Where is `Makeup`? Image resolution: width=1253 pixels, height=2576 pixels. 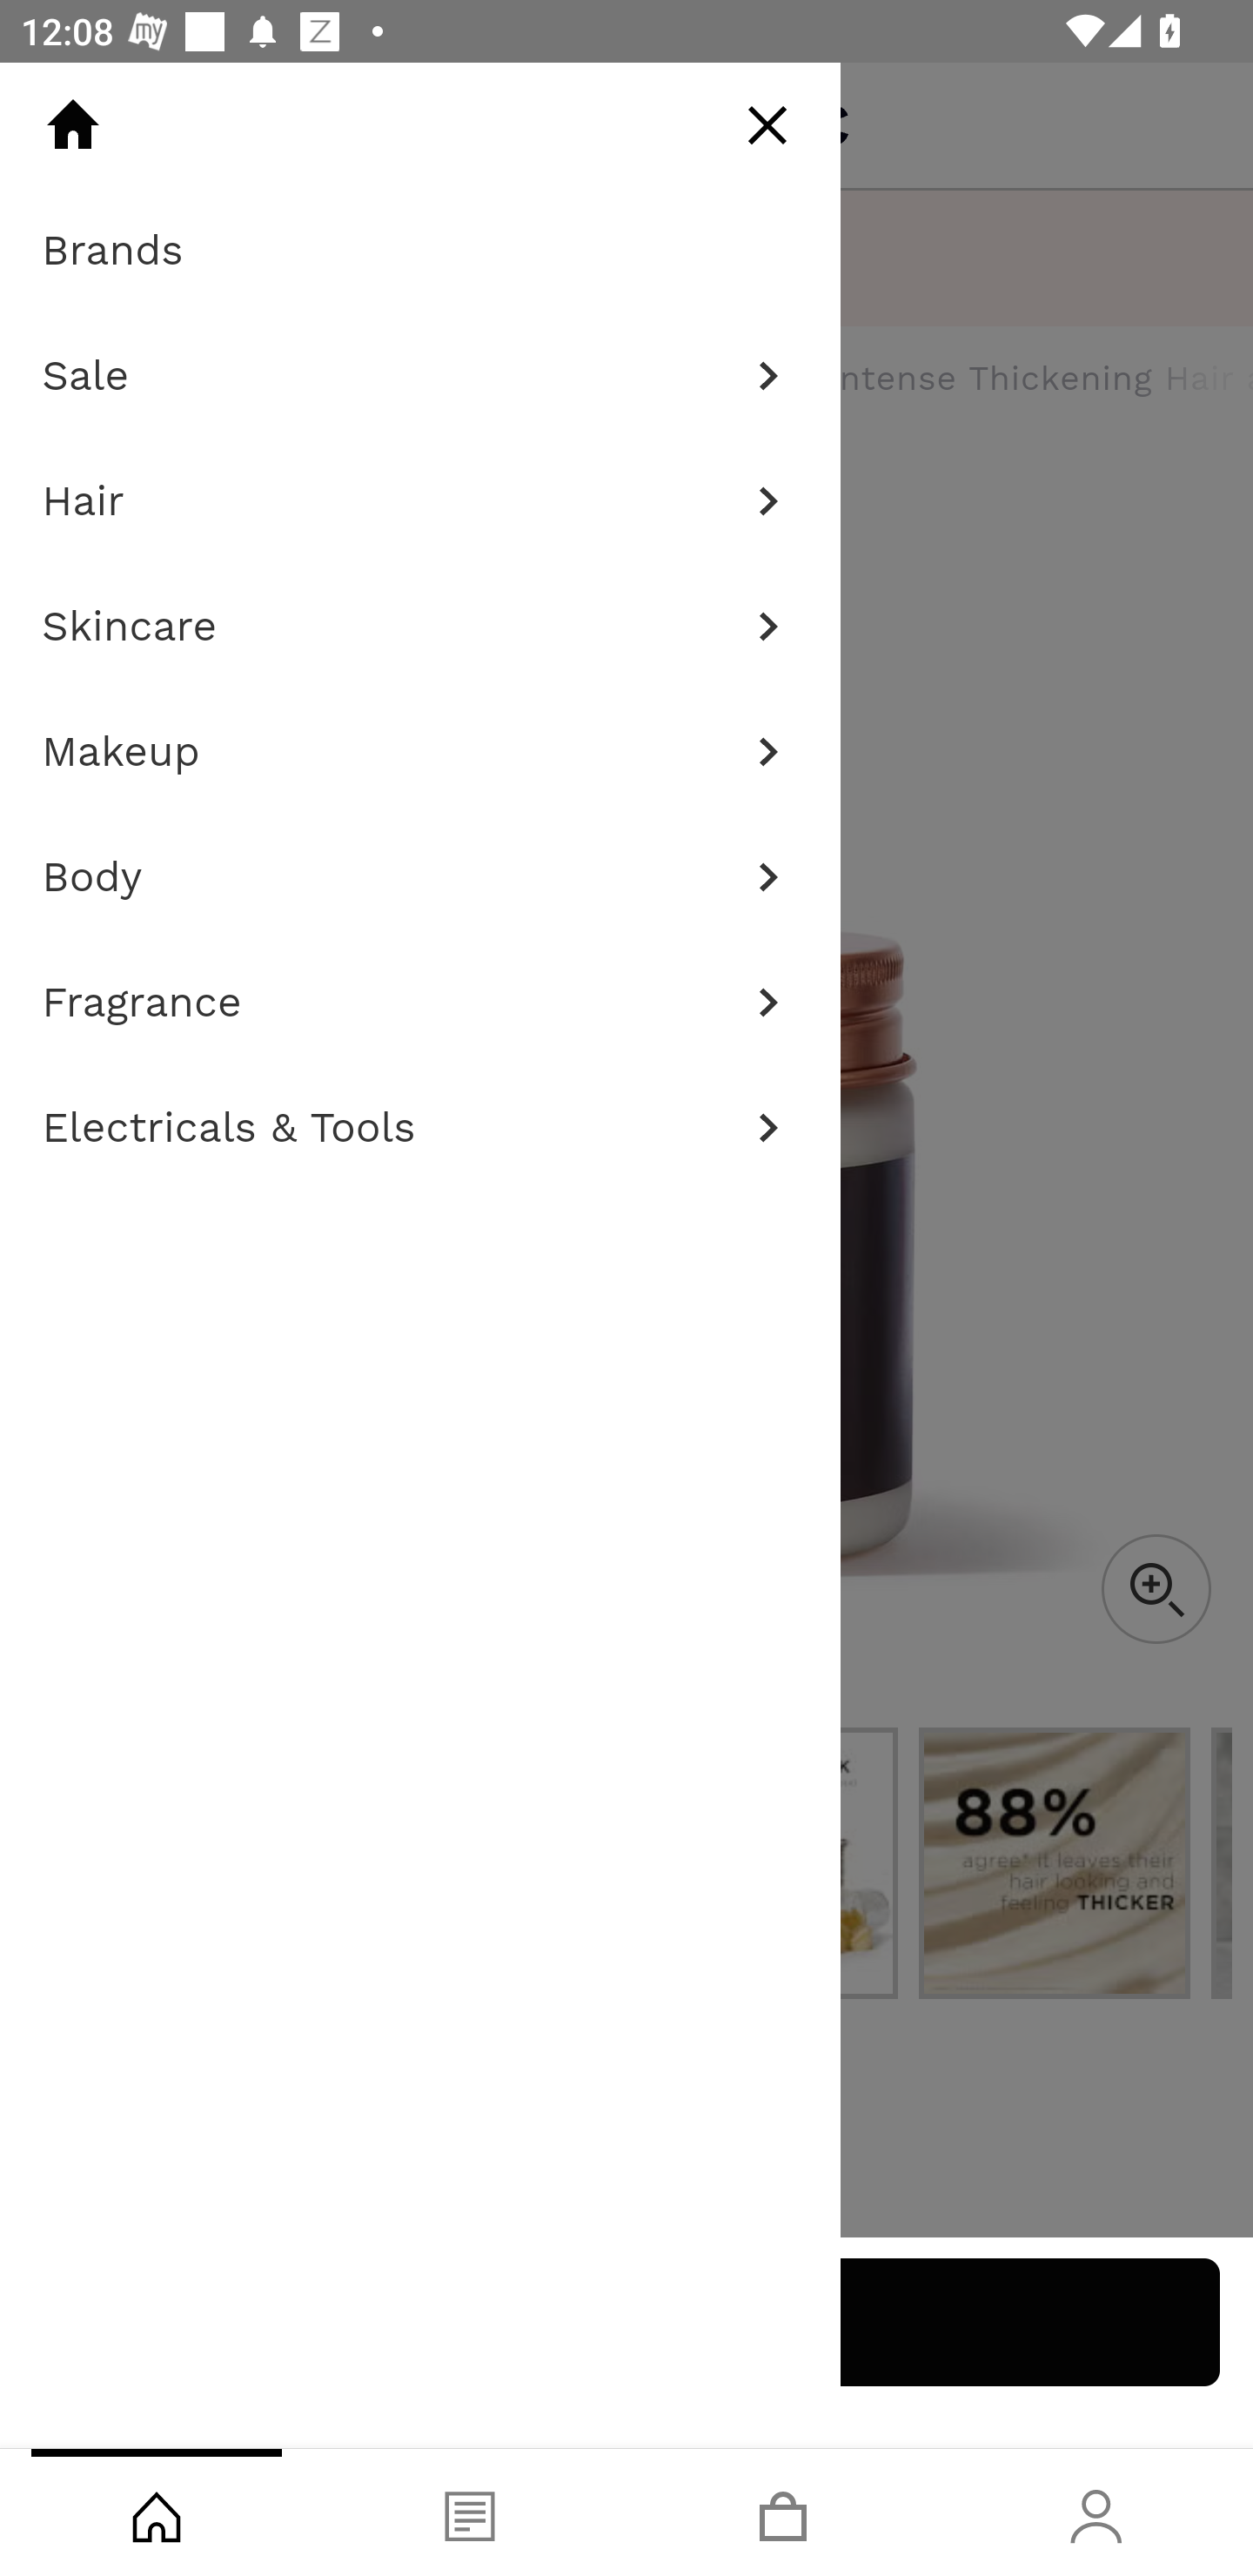
Makeup is located at coordinates (420, 752).